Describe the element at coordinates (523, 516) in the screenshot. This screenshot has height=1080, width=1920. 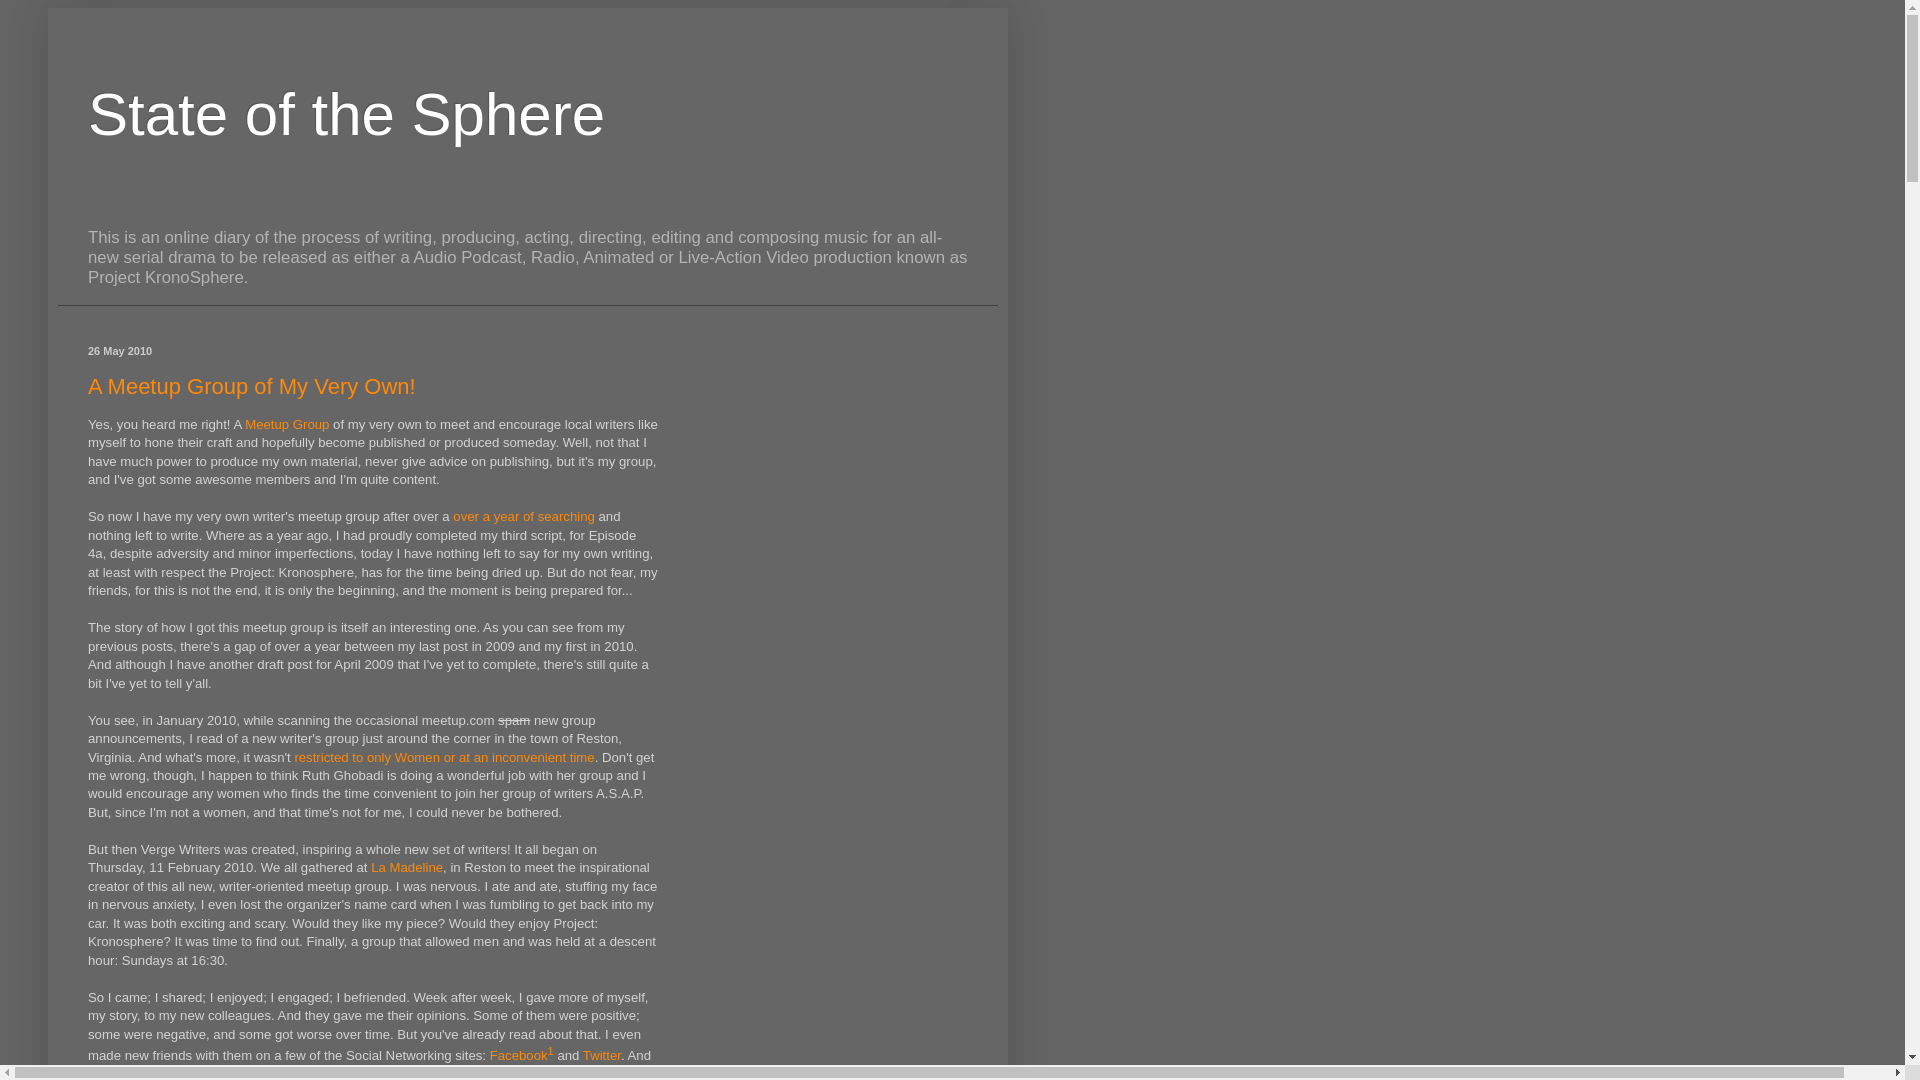
I see `over a year of searching` at that location.